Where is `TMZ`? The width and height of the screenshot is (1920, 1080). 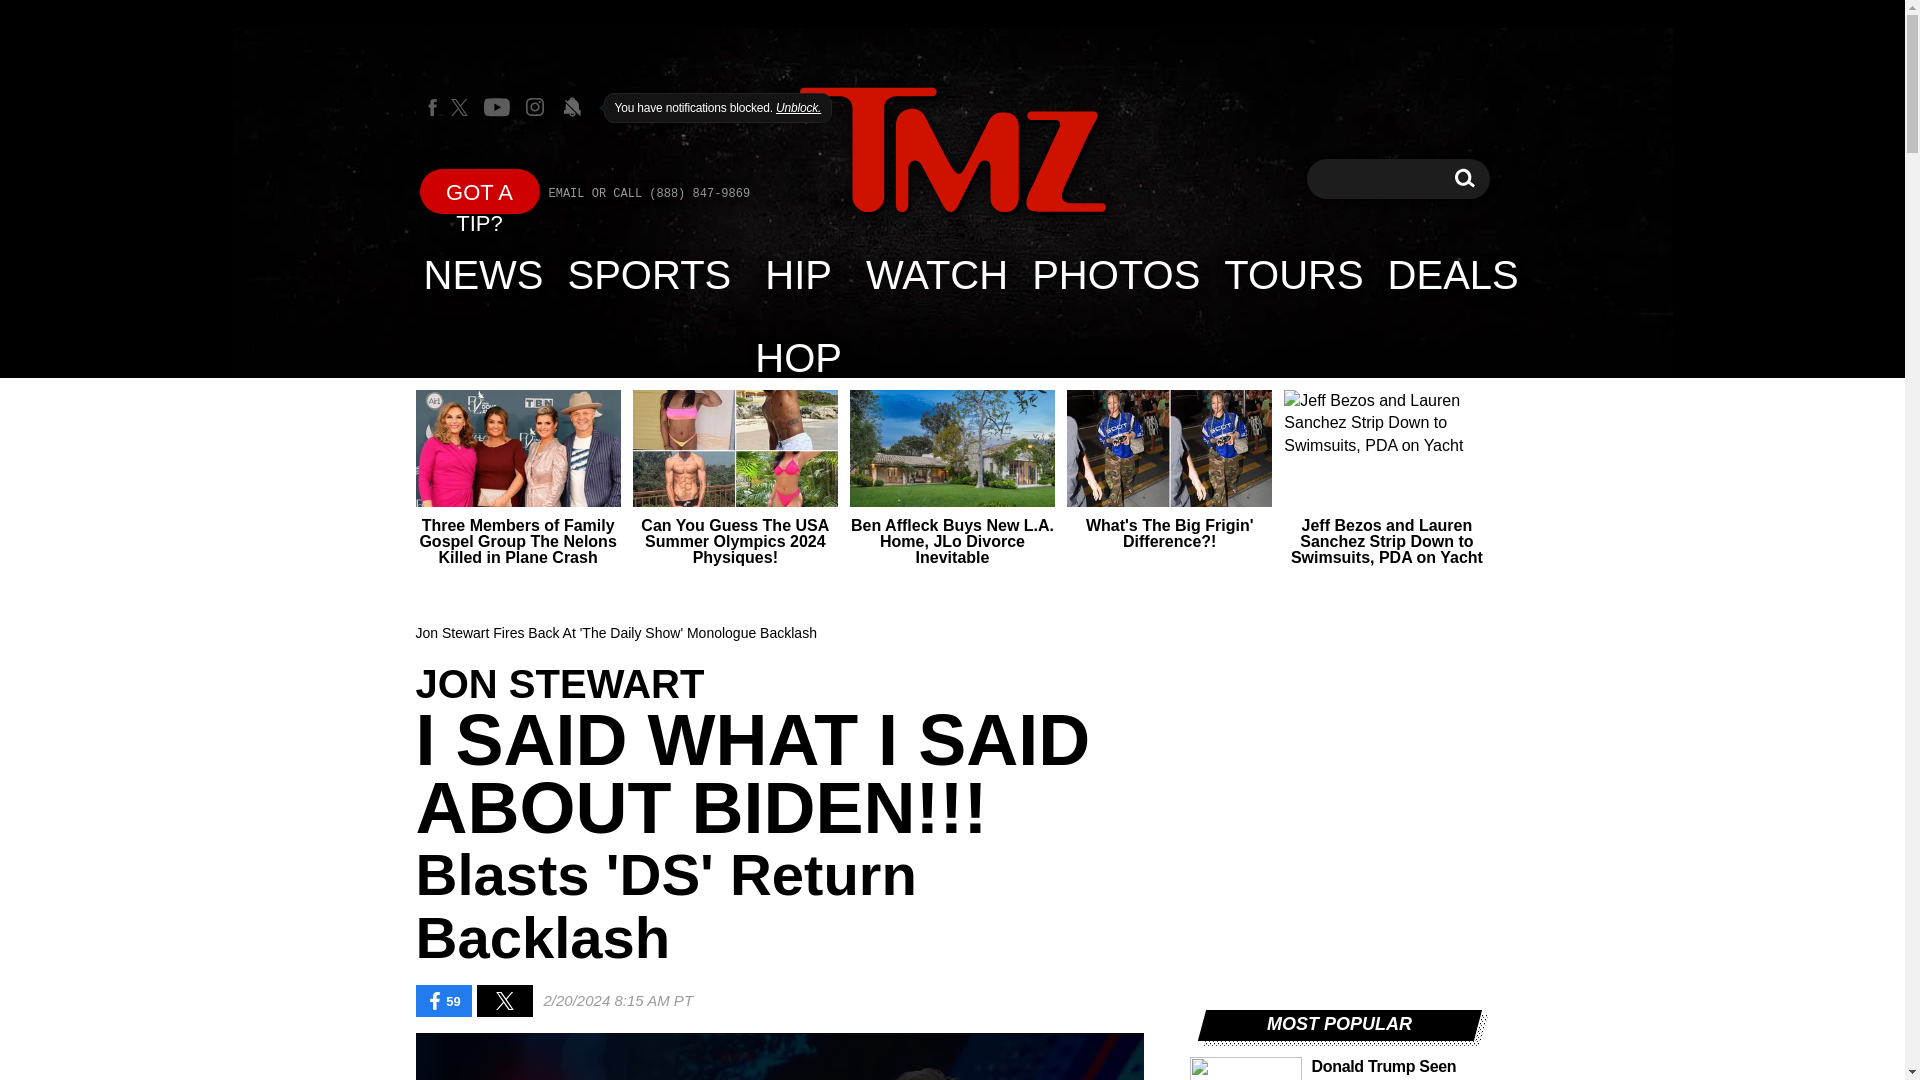 TMZ is located at coordinates (952, 150).